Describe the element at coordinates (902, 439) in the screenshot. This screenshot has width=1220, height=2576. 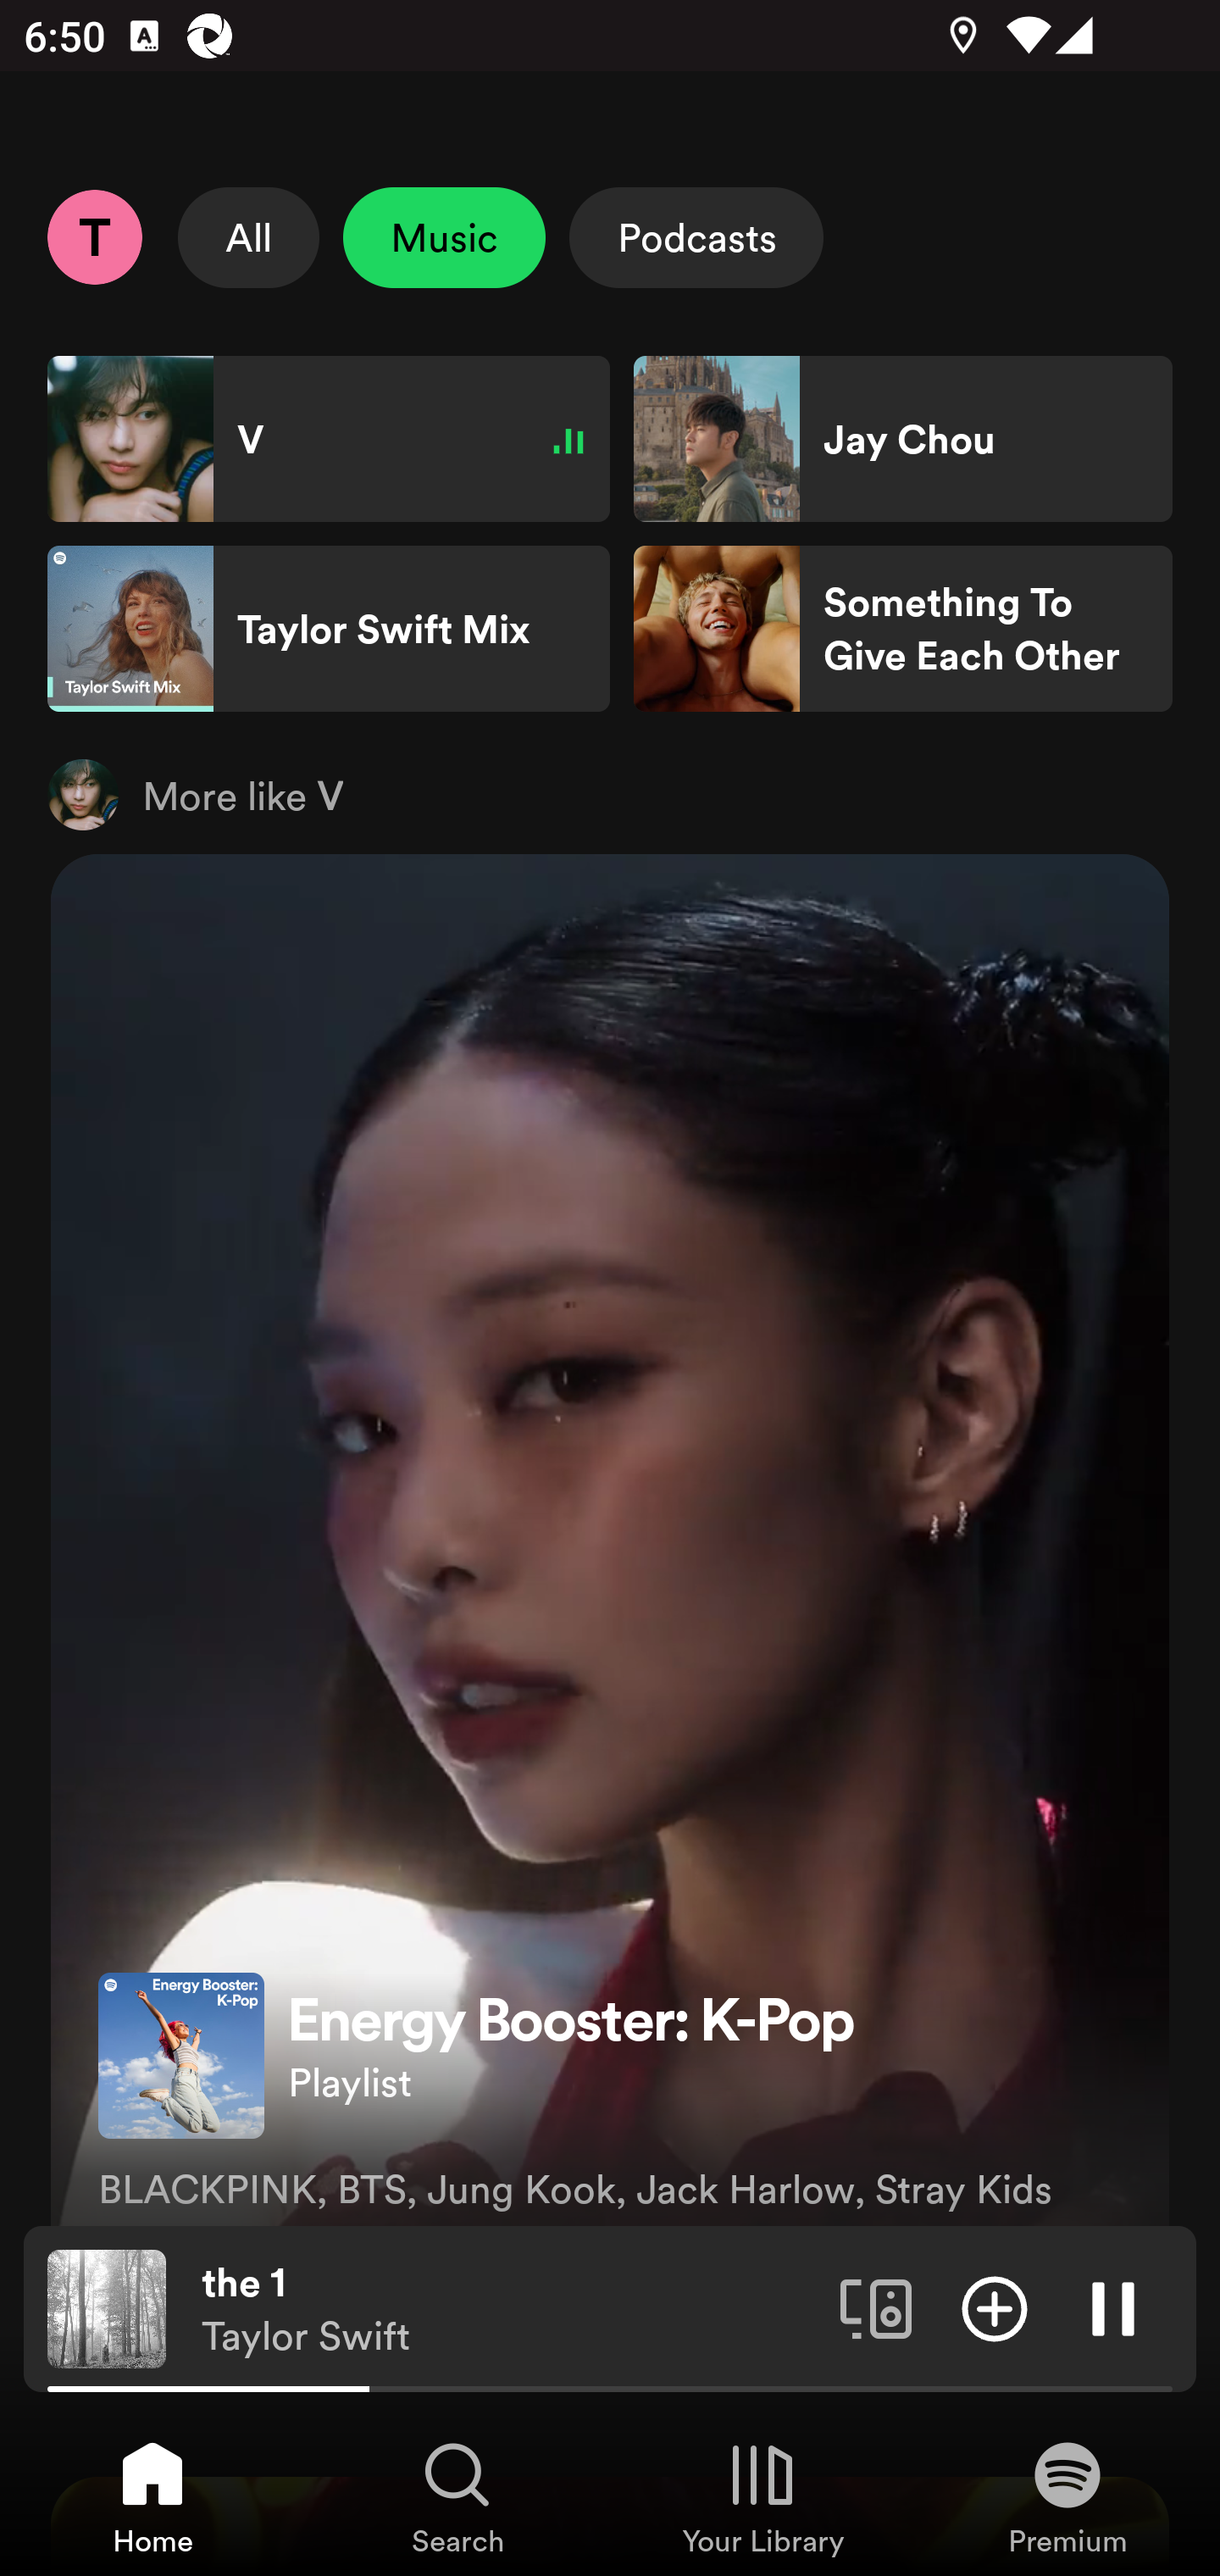
I see `Jay Chou Shortcut Jay Chou` at that location.